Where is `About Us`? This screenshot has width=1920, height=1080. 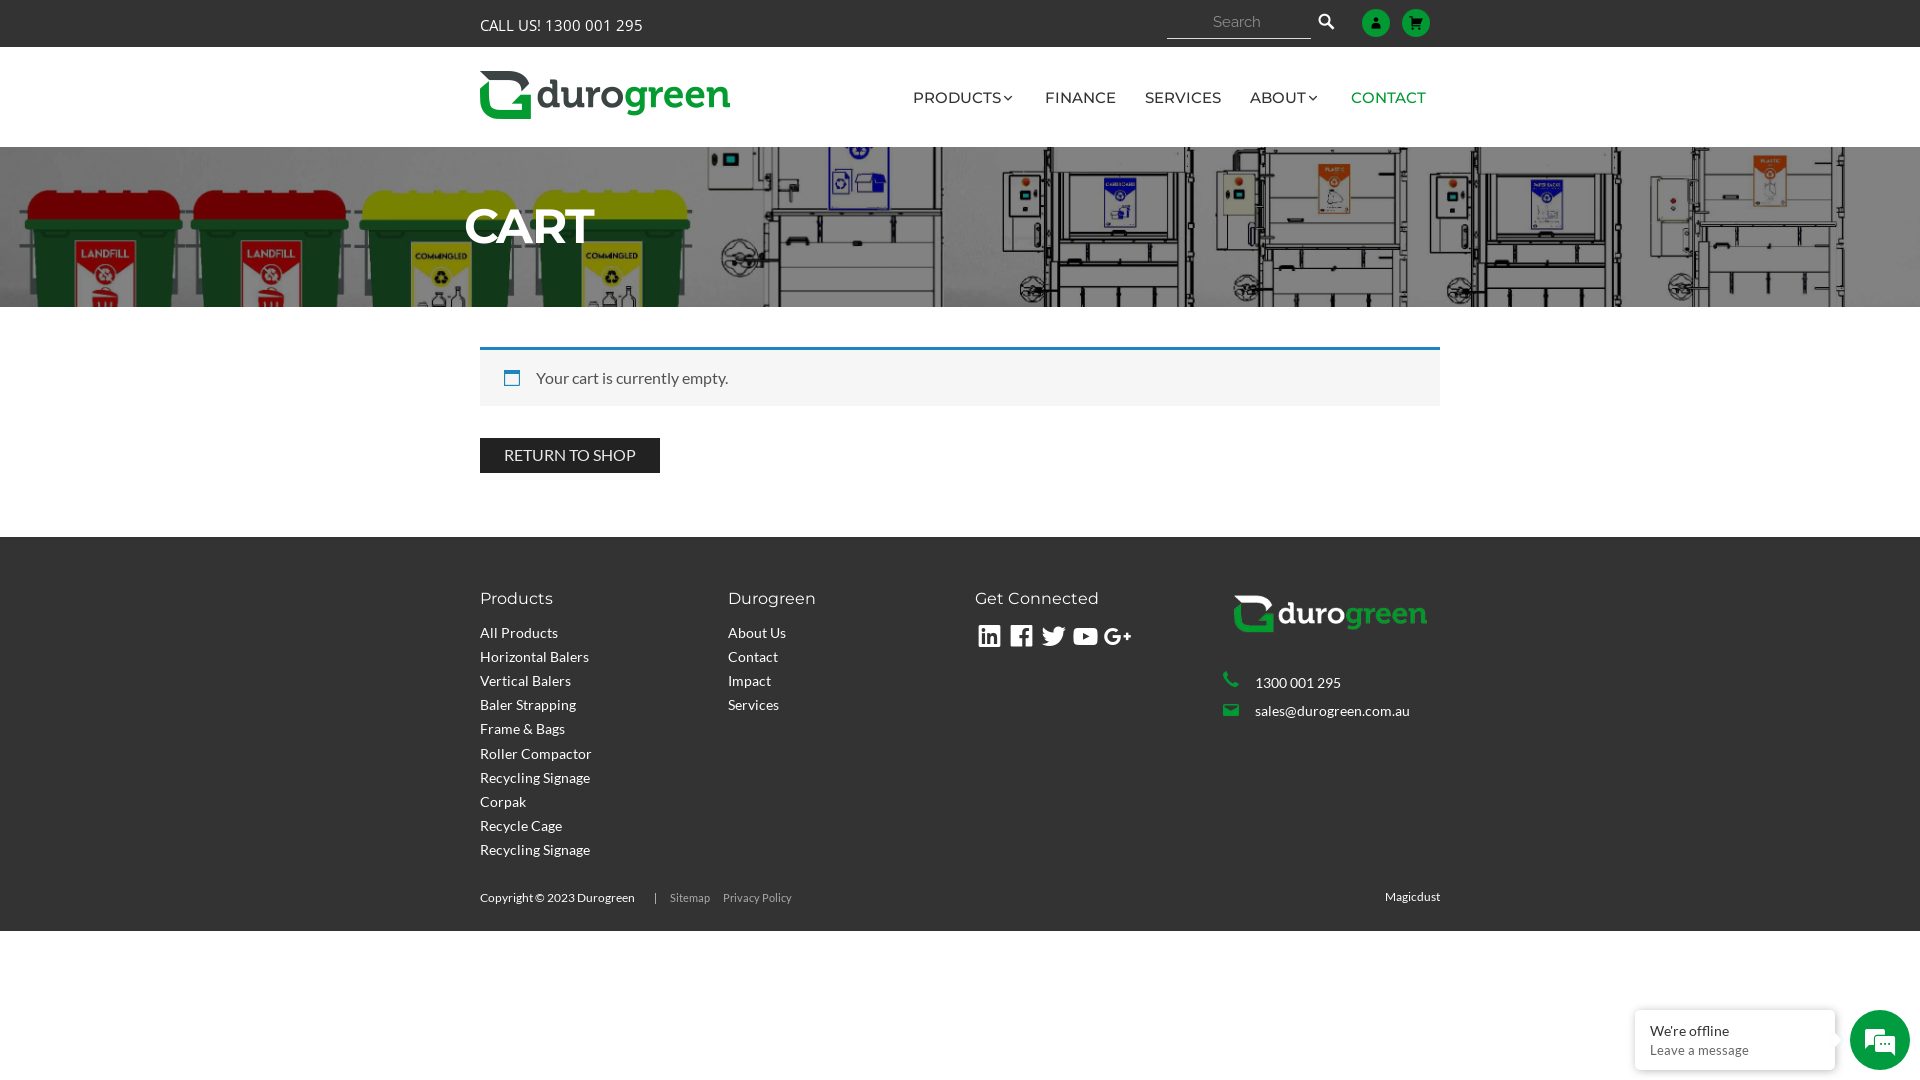
About Us is located at coordinates (757, 632).